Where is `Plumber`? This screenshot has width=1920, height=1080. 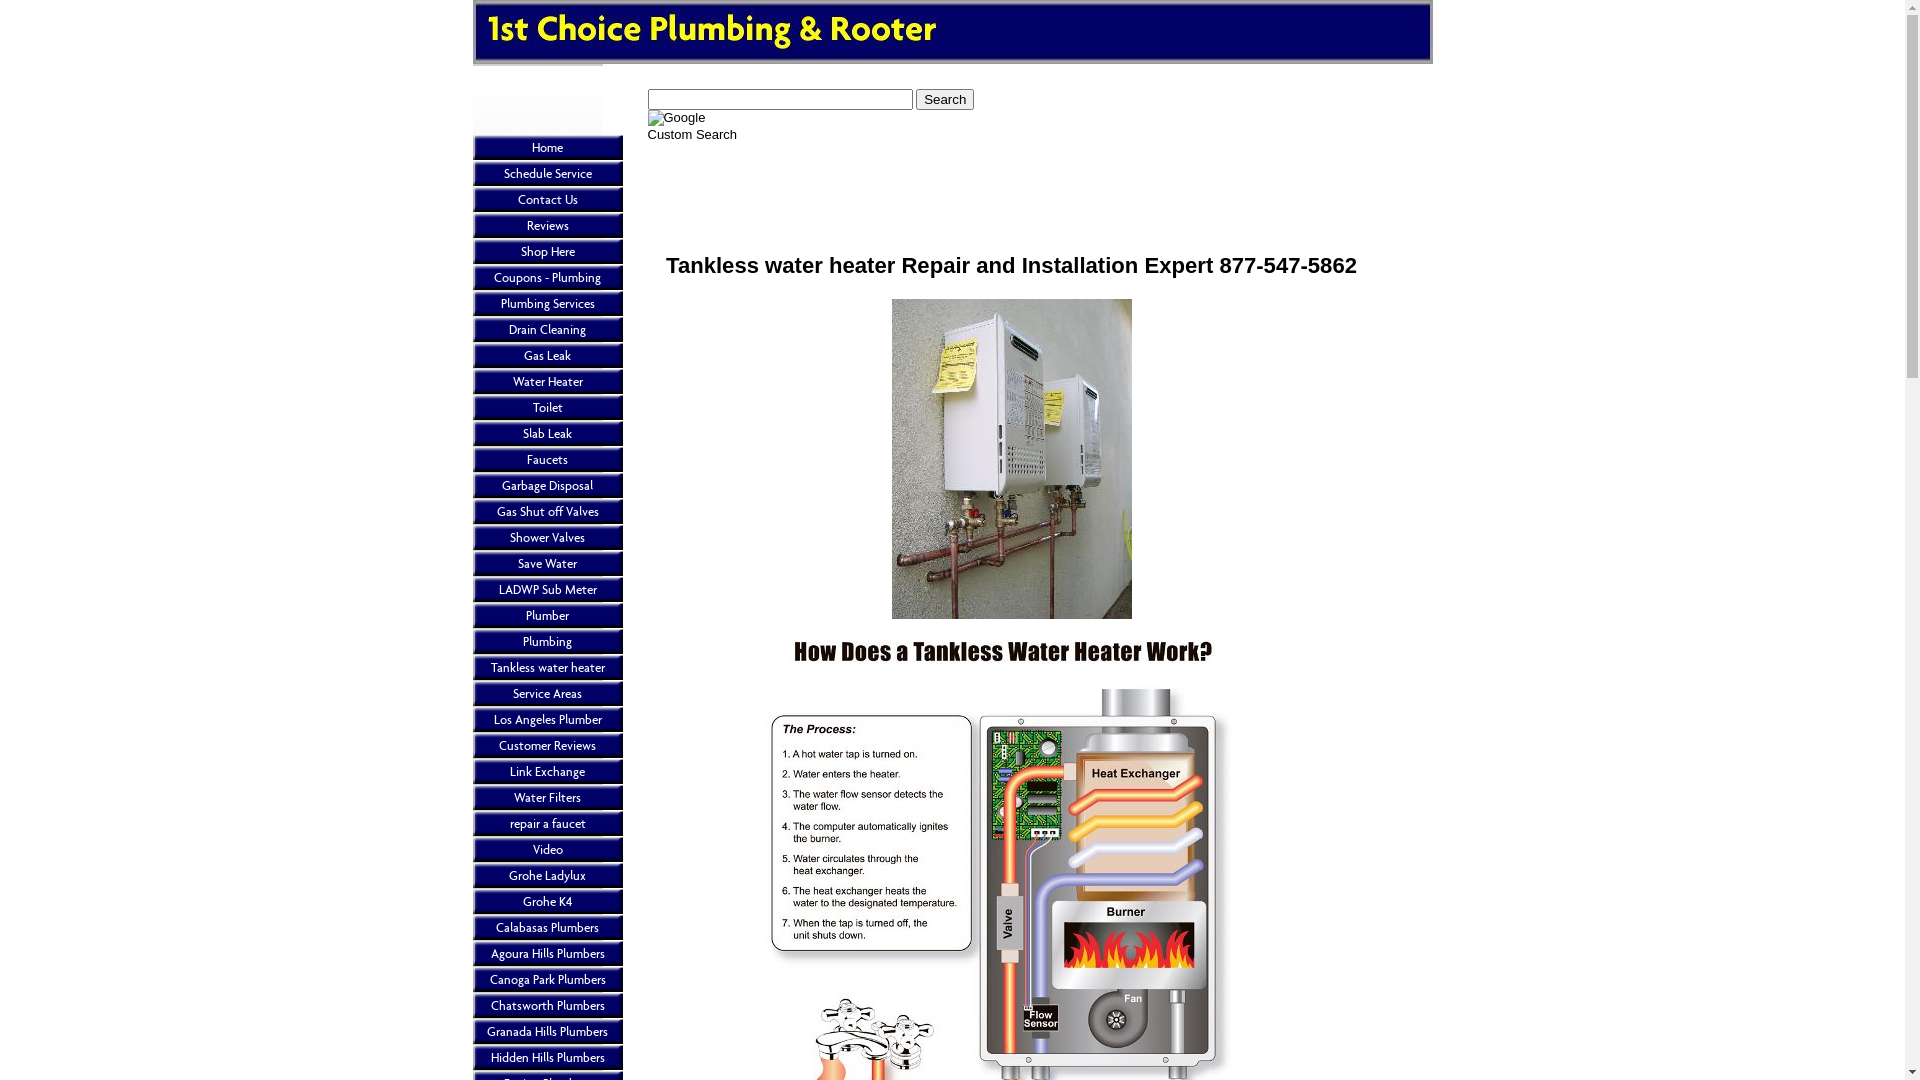
Plumber is located at coordinates (547, 616).